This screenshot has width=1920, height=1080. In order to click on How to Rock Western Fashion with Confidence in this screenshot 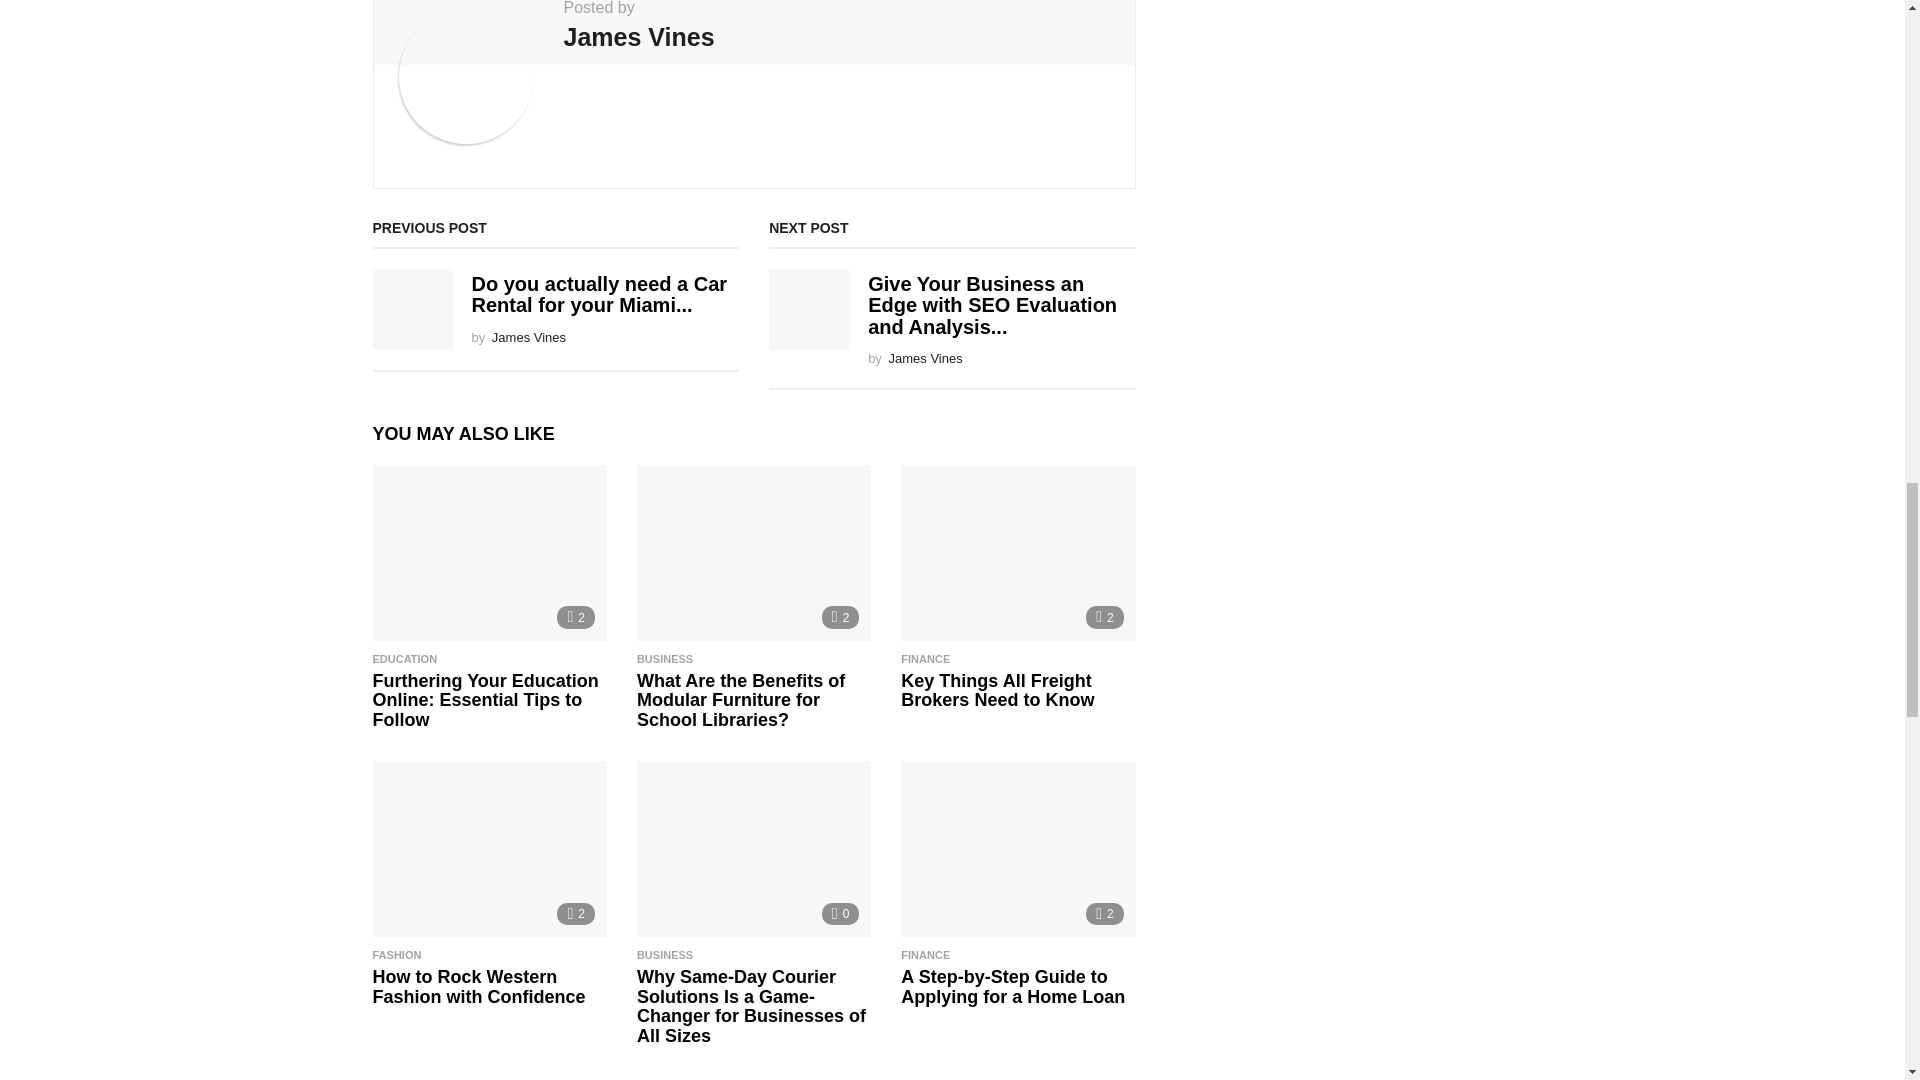, I will do `click(489, 849)`.